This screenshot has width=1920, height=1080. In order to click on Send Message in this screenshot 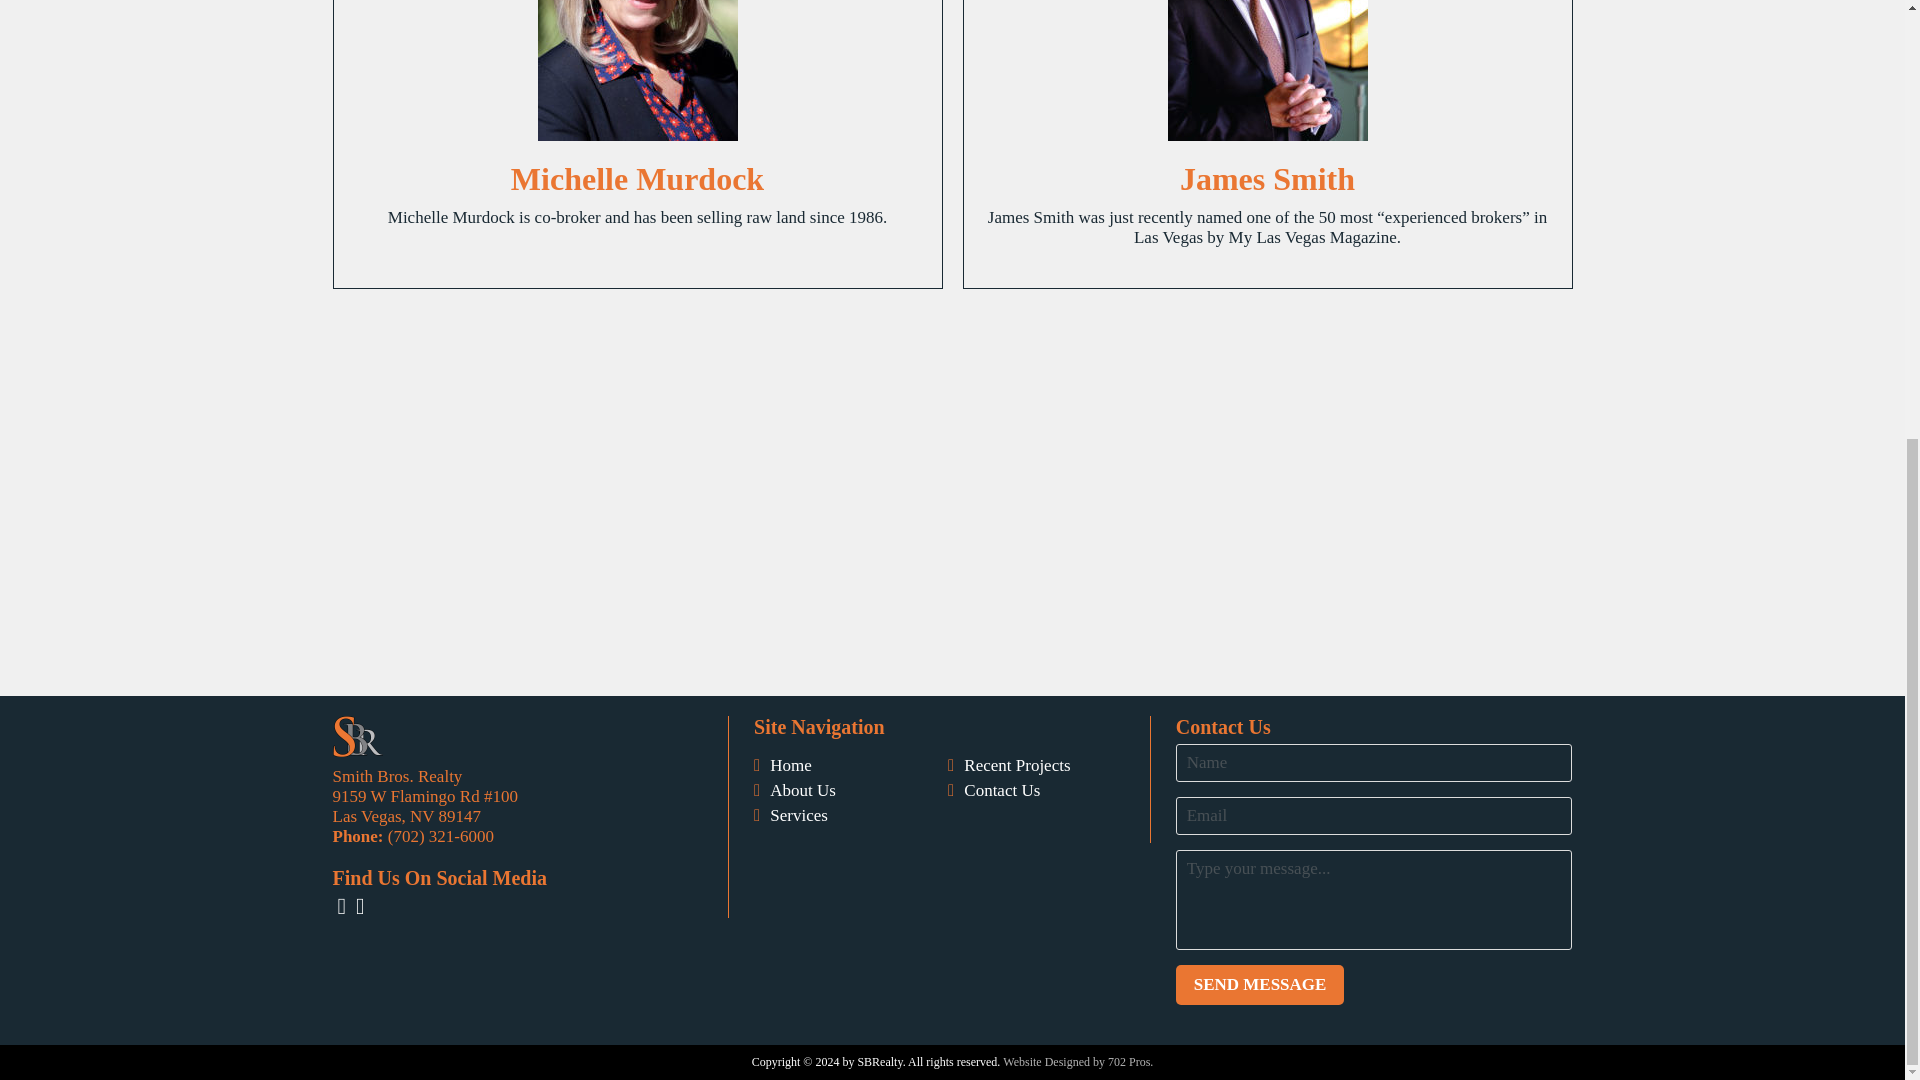, I will do `click(1260, 985)`.